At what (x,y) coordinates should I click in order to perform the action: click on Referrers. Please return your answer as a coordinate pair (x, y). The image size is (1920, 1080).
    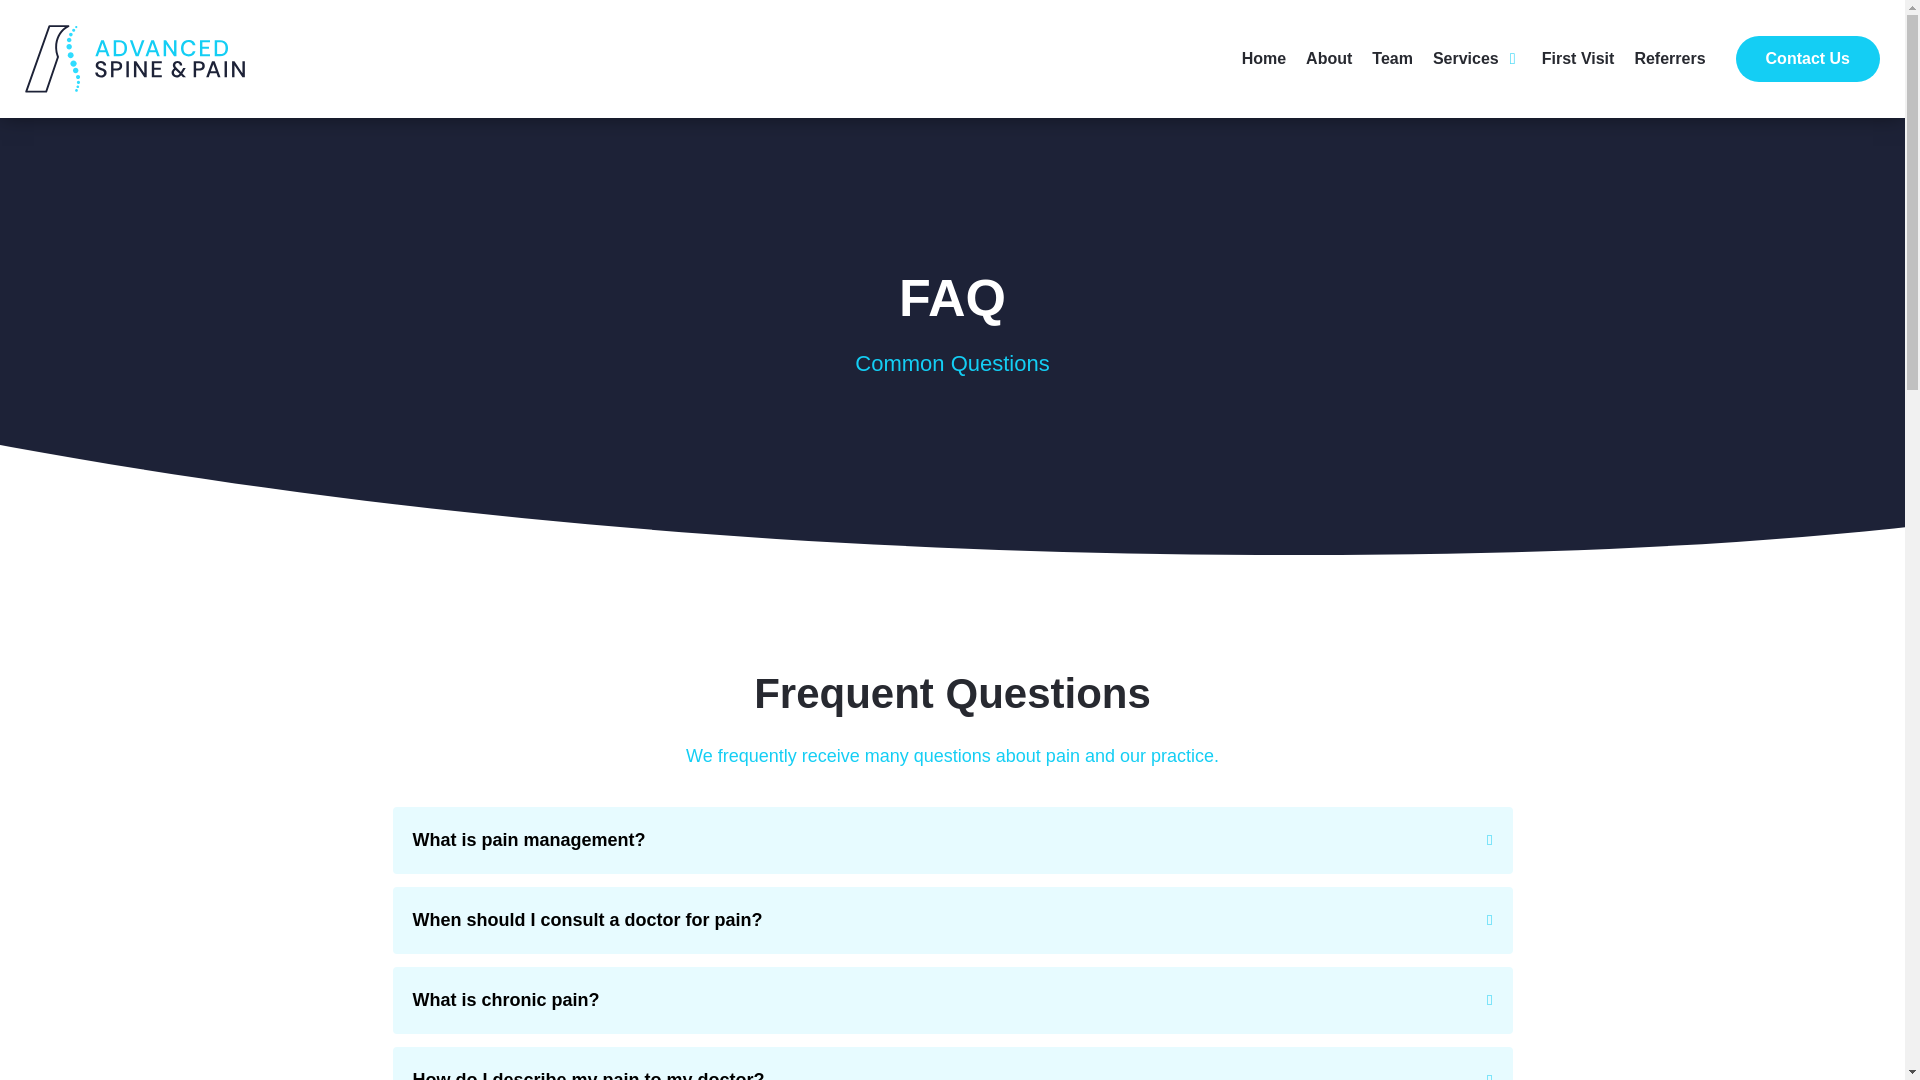
    Looking at the image, I should click on (1668, 59).